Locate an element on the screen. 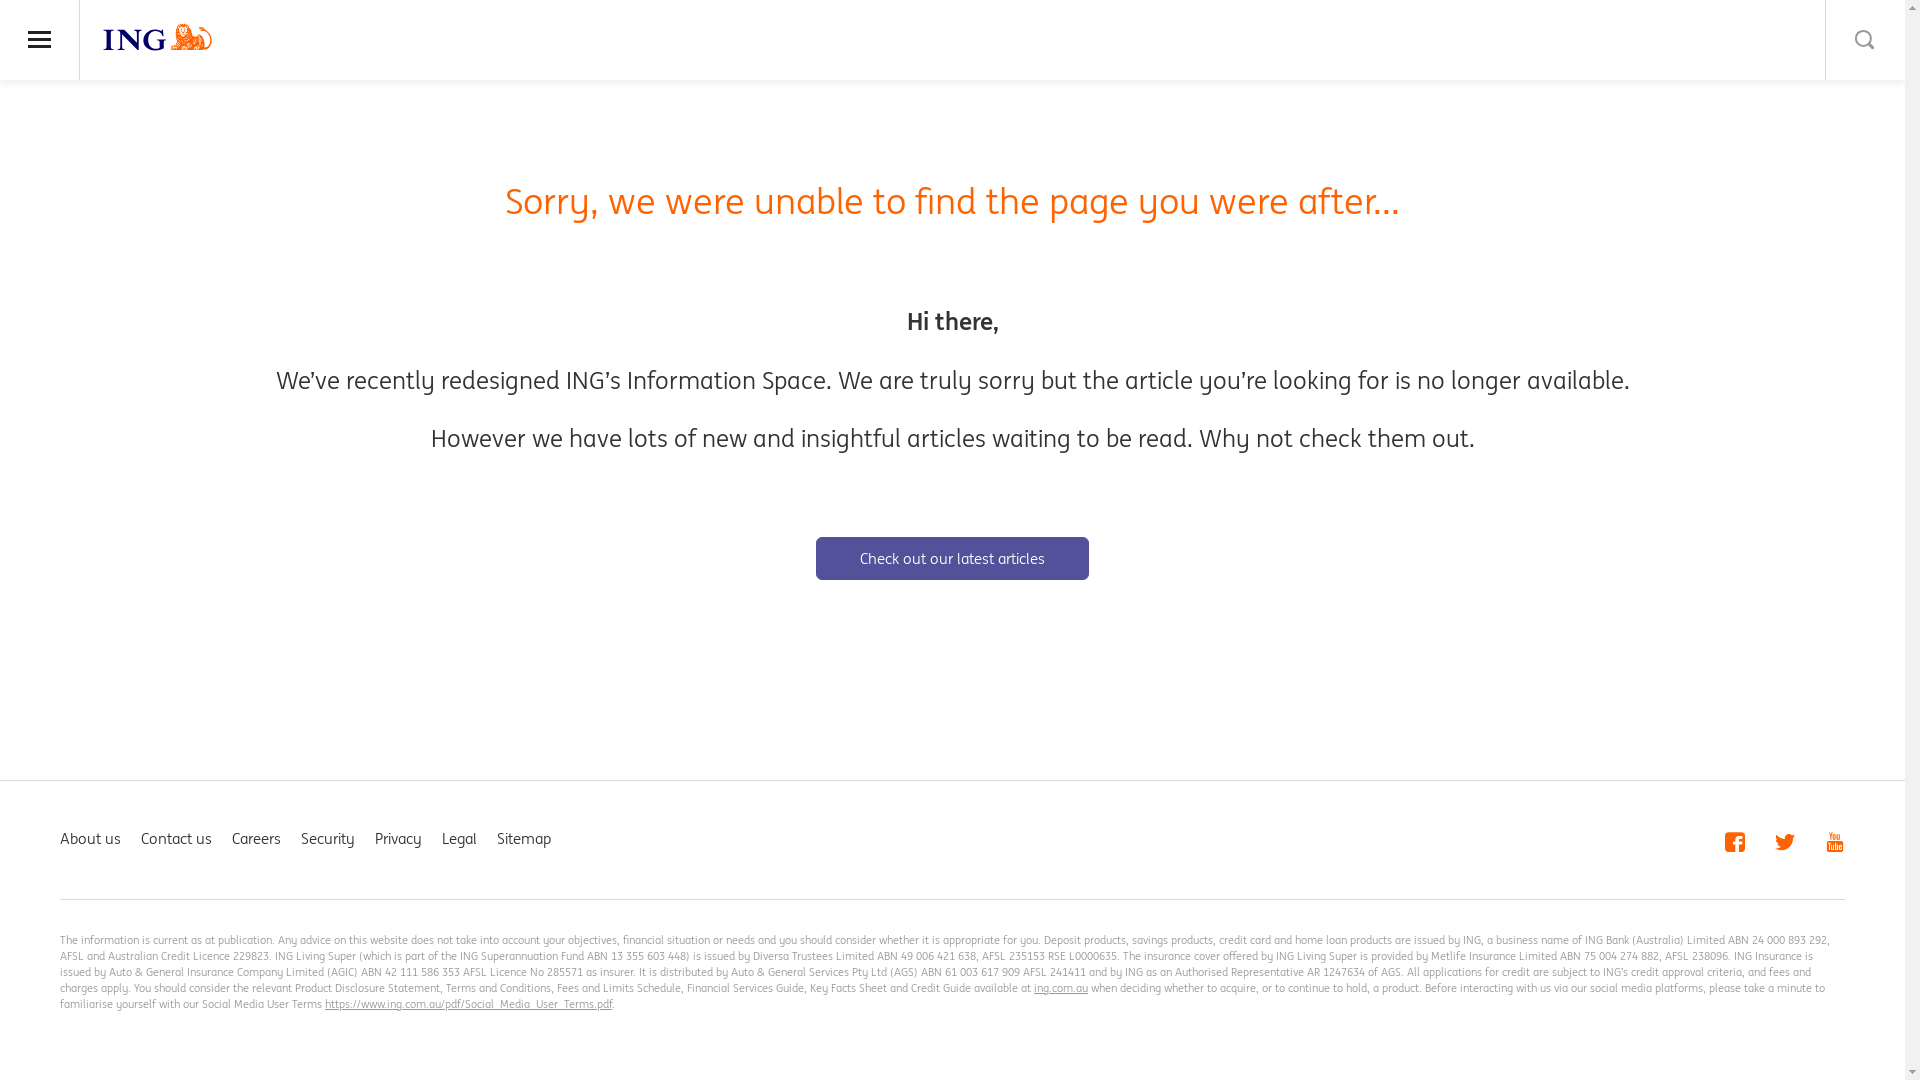  https://www.ing.com.au/pdf/Social_Media_User_Terms.pdf is located at coordinates (468, 1004).